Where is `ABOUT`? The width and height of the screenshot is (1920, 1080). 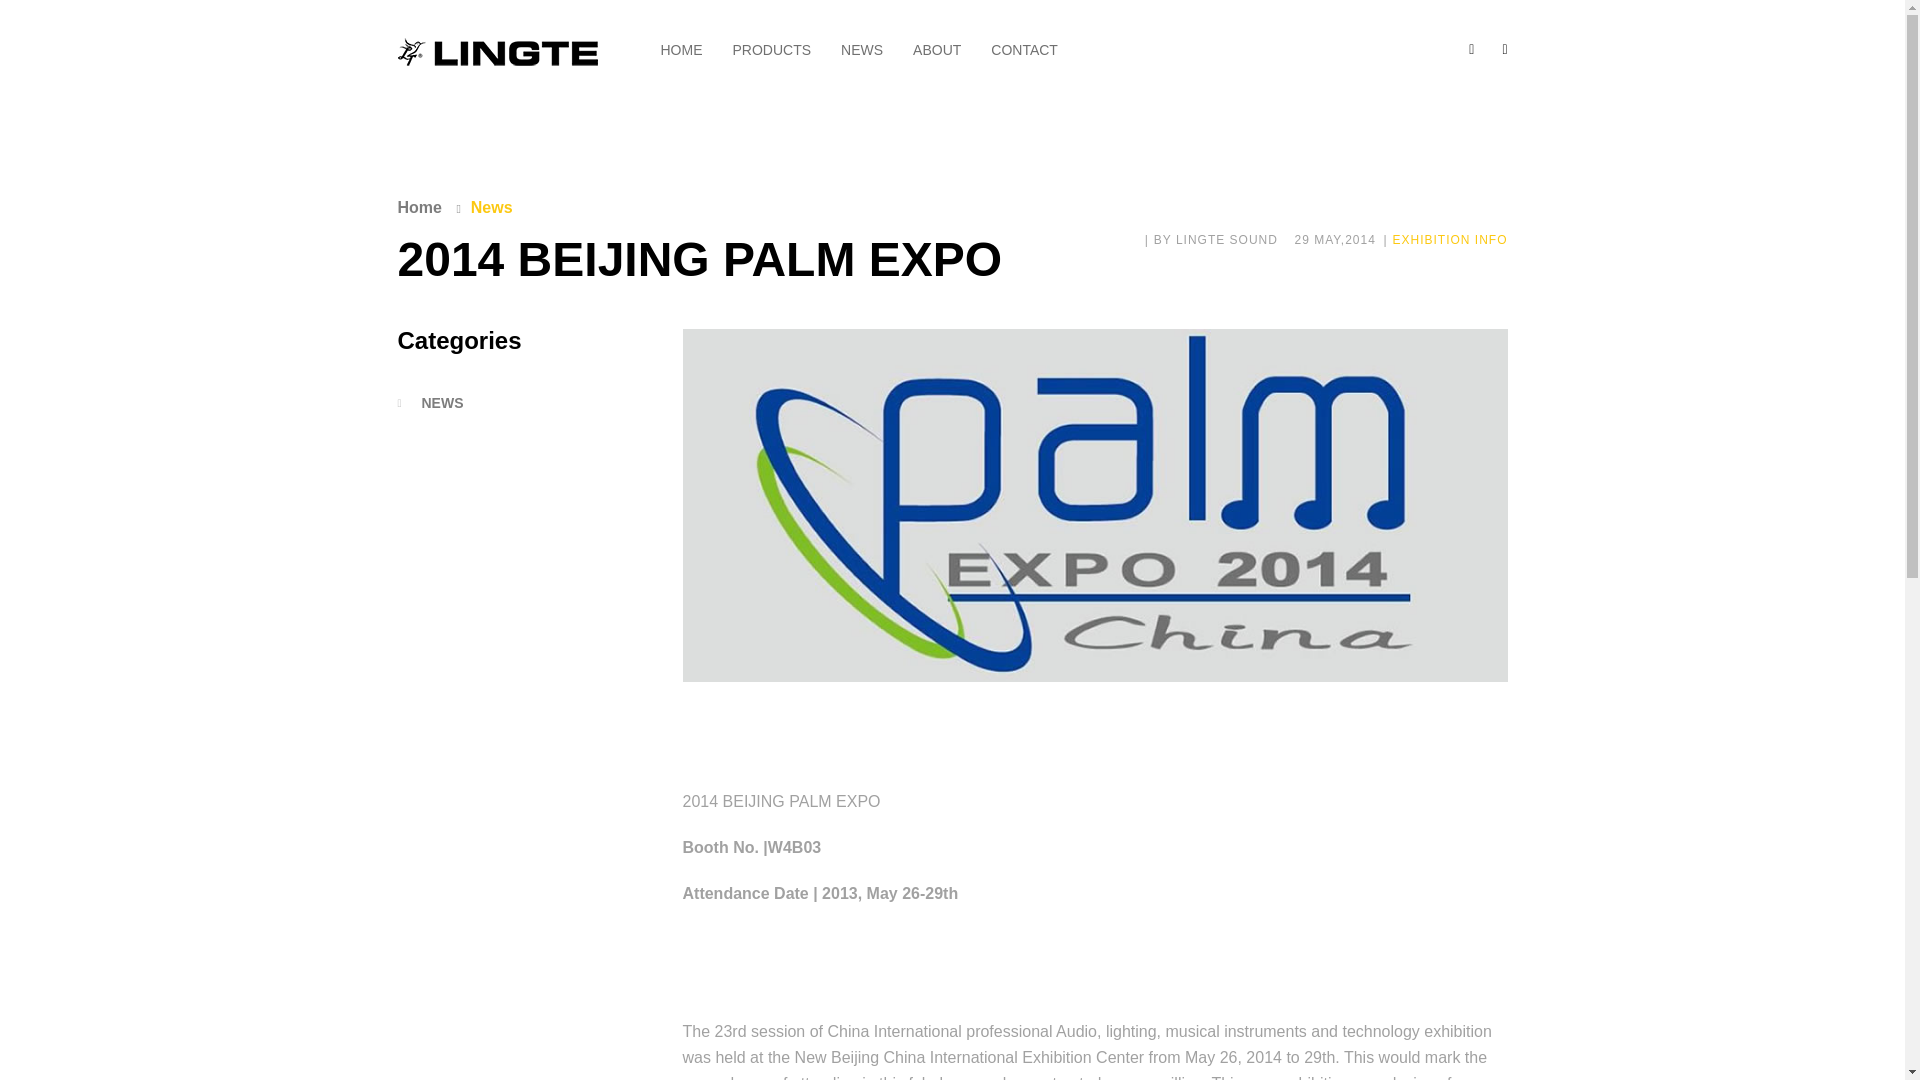
ABOUT is located at coordinates (937, 50).